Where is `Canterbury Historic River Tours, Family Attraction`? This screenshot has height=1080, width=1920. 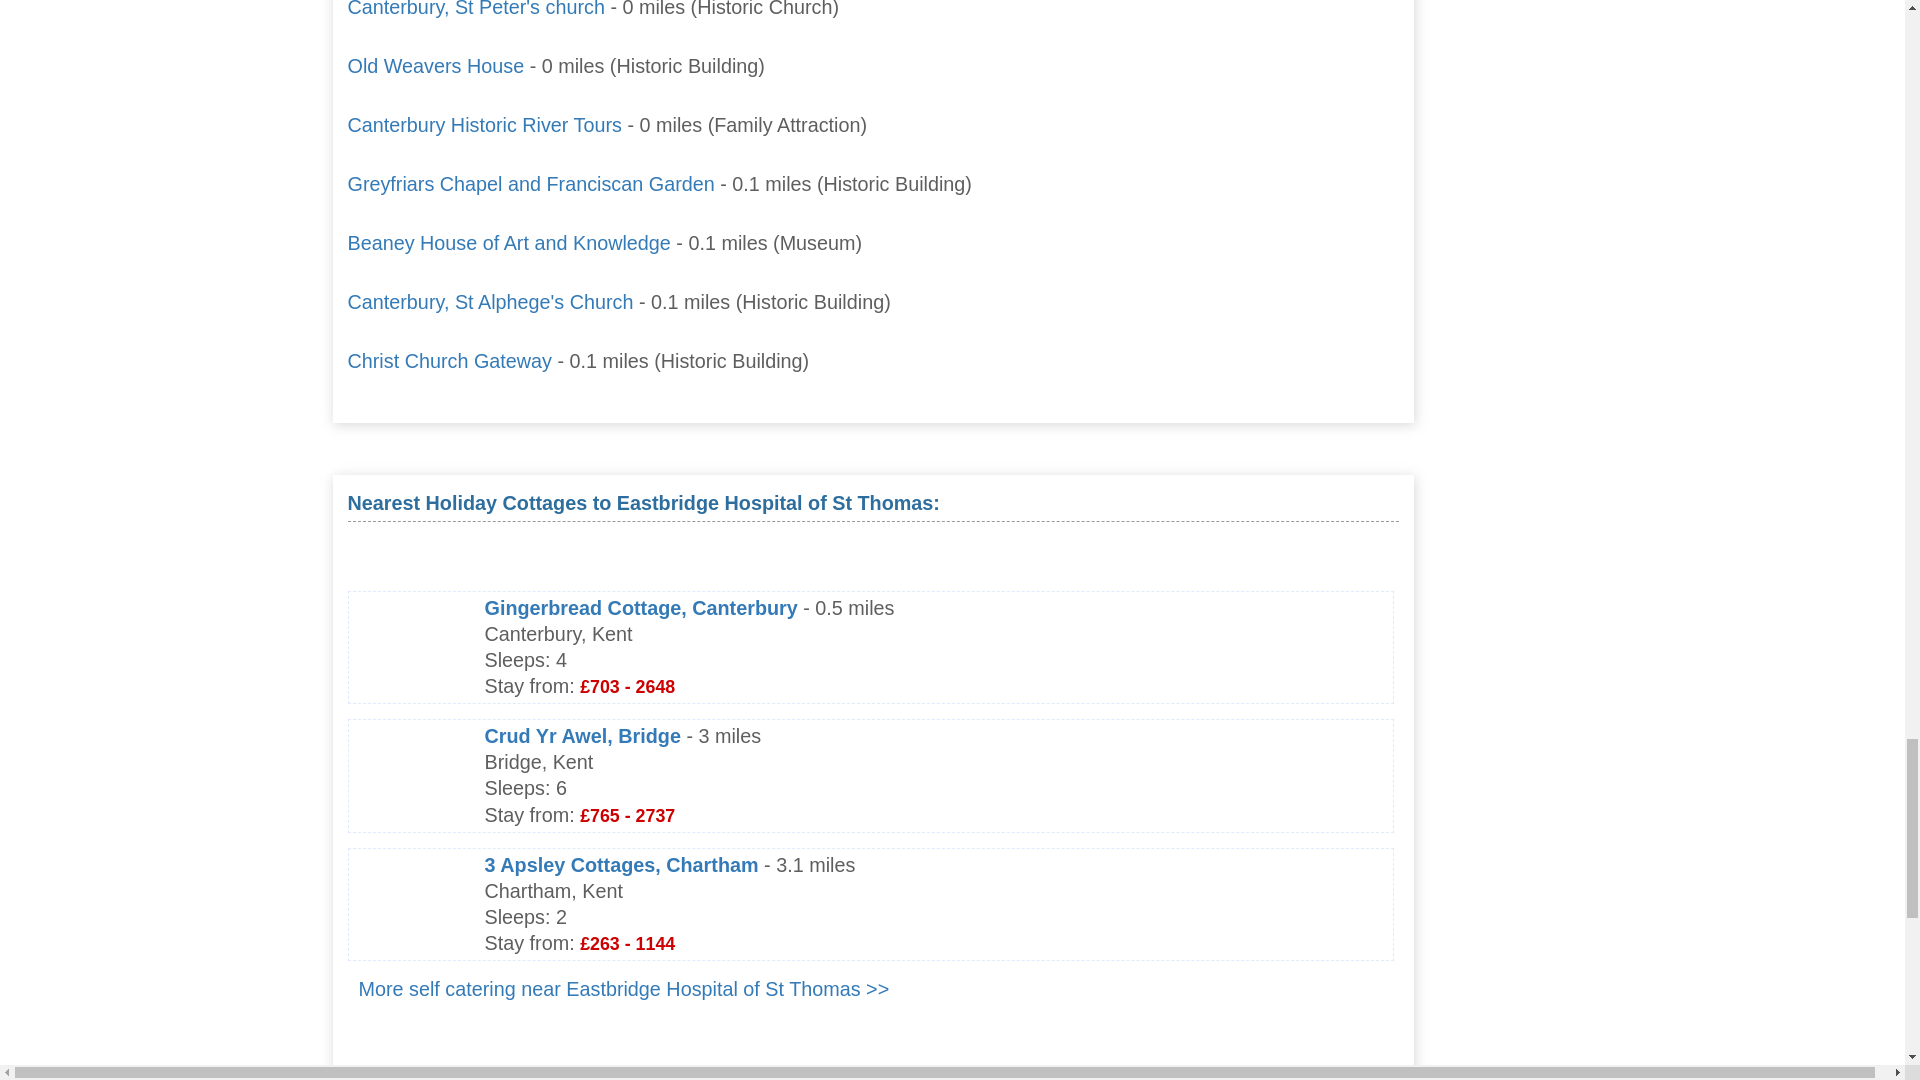
Canterbury Historic River Tours, Family Attraction is located at coordinates (484, 125).